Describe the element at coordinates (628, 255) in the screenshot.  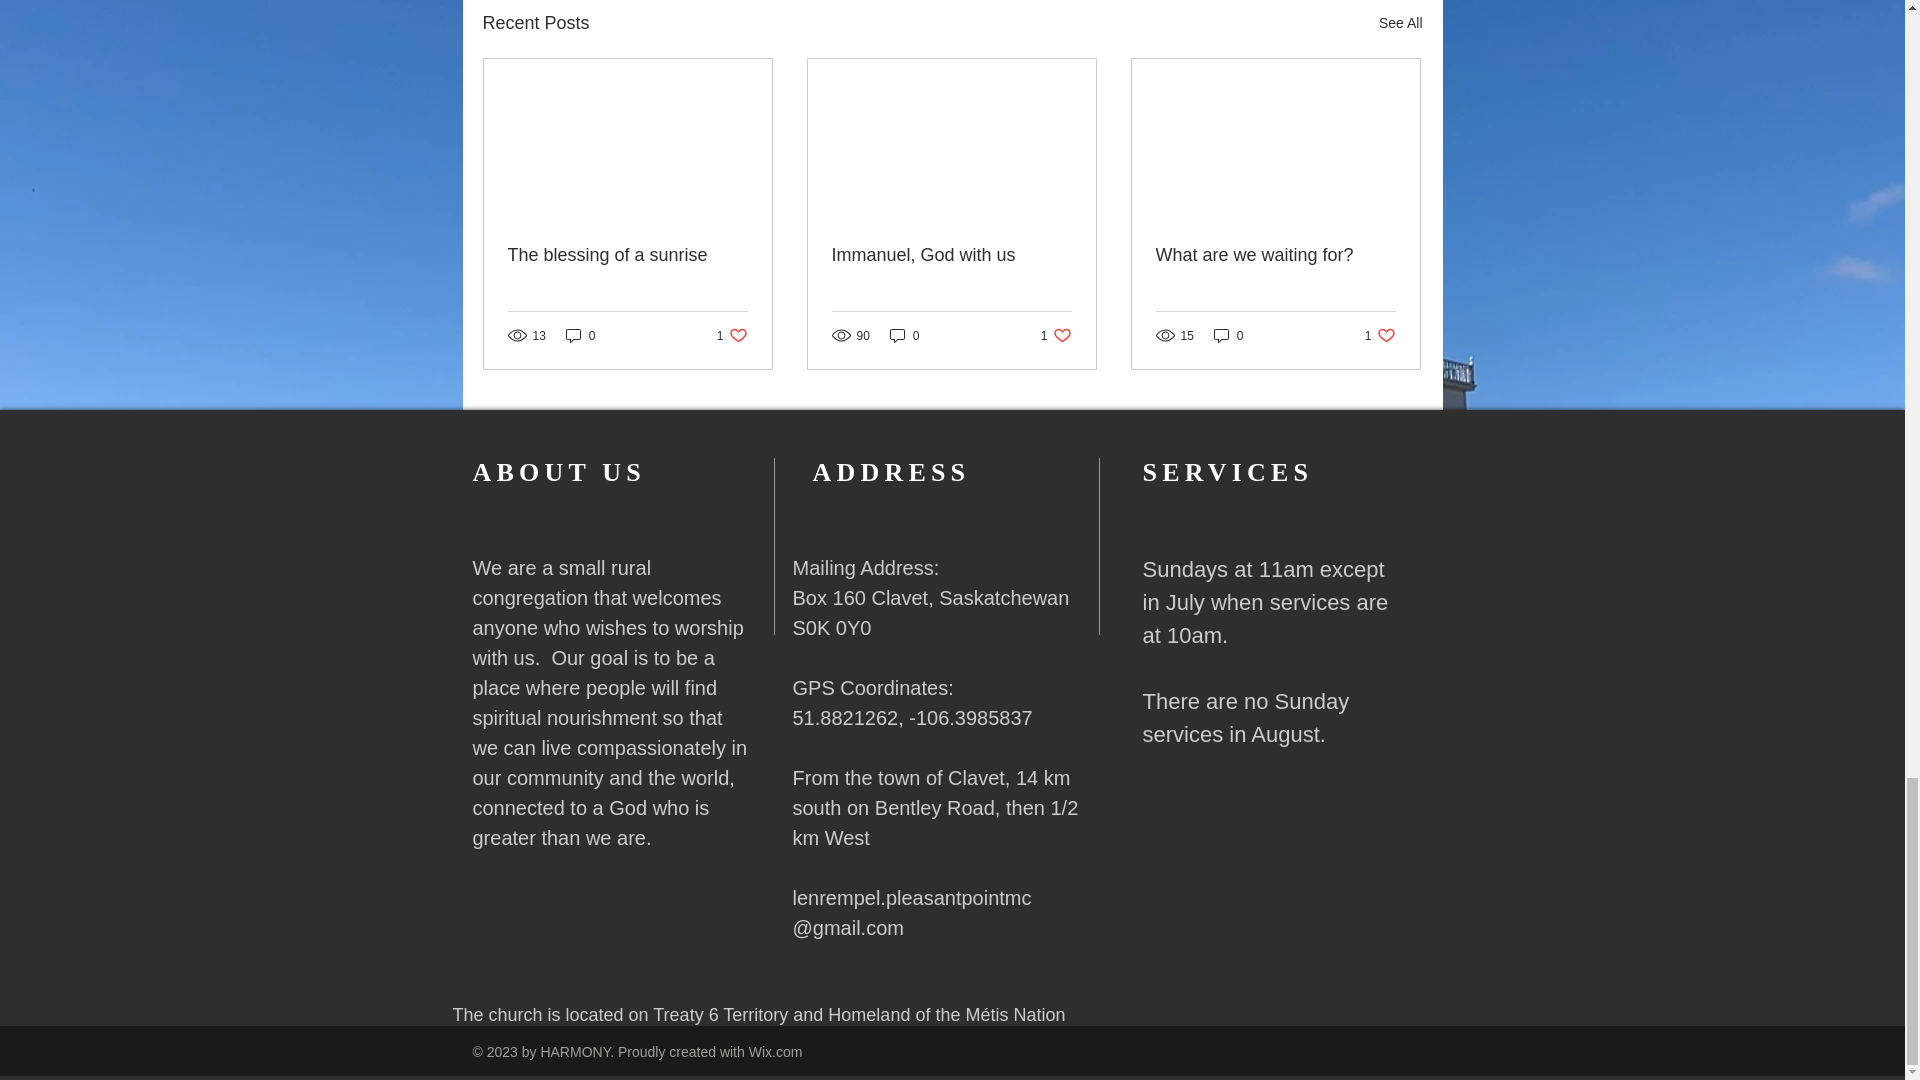
I see `The blessing of a sunrise` at that location.